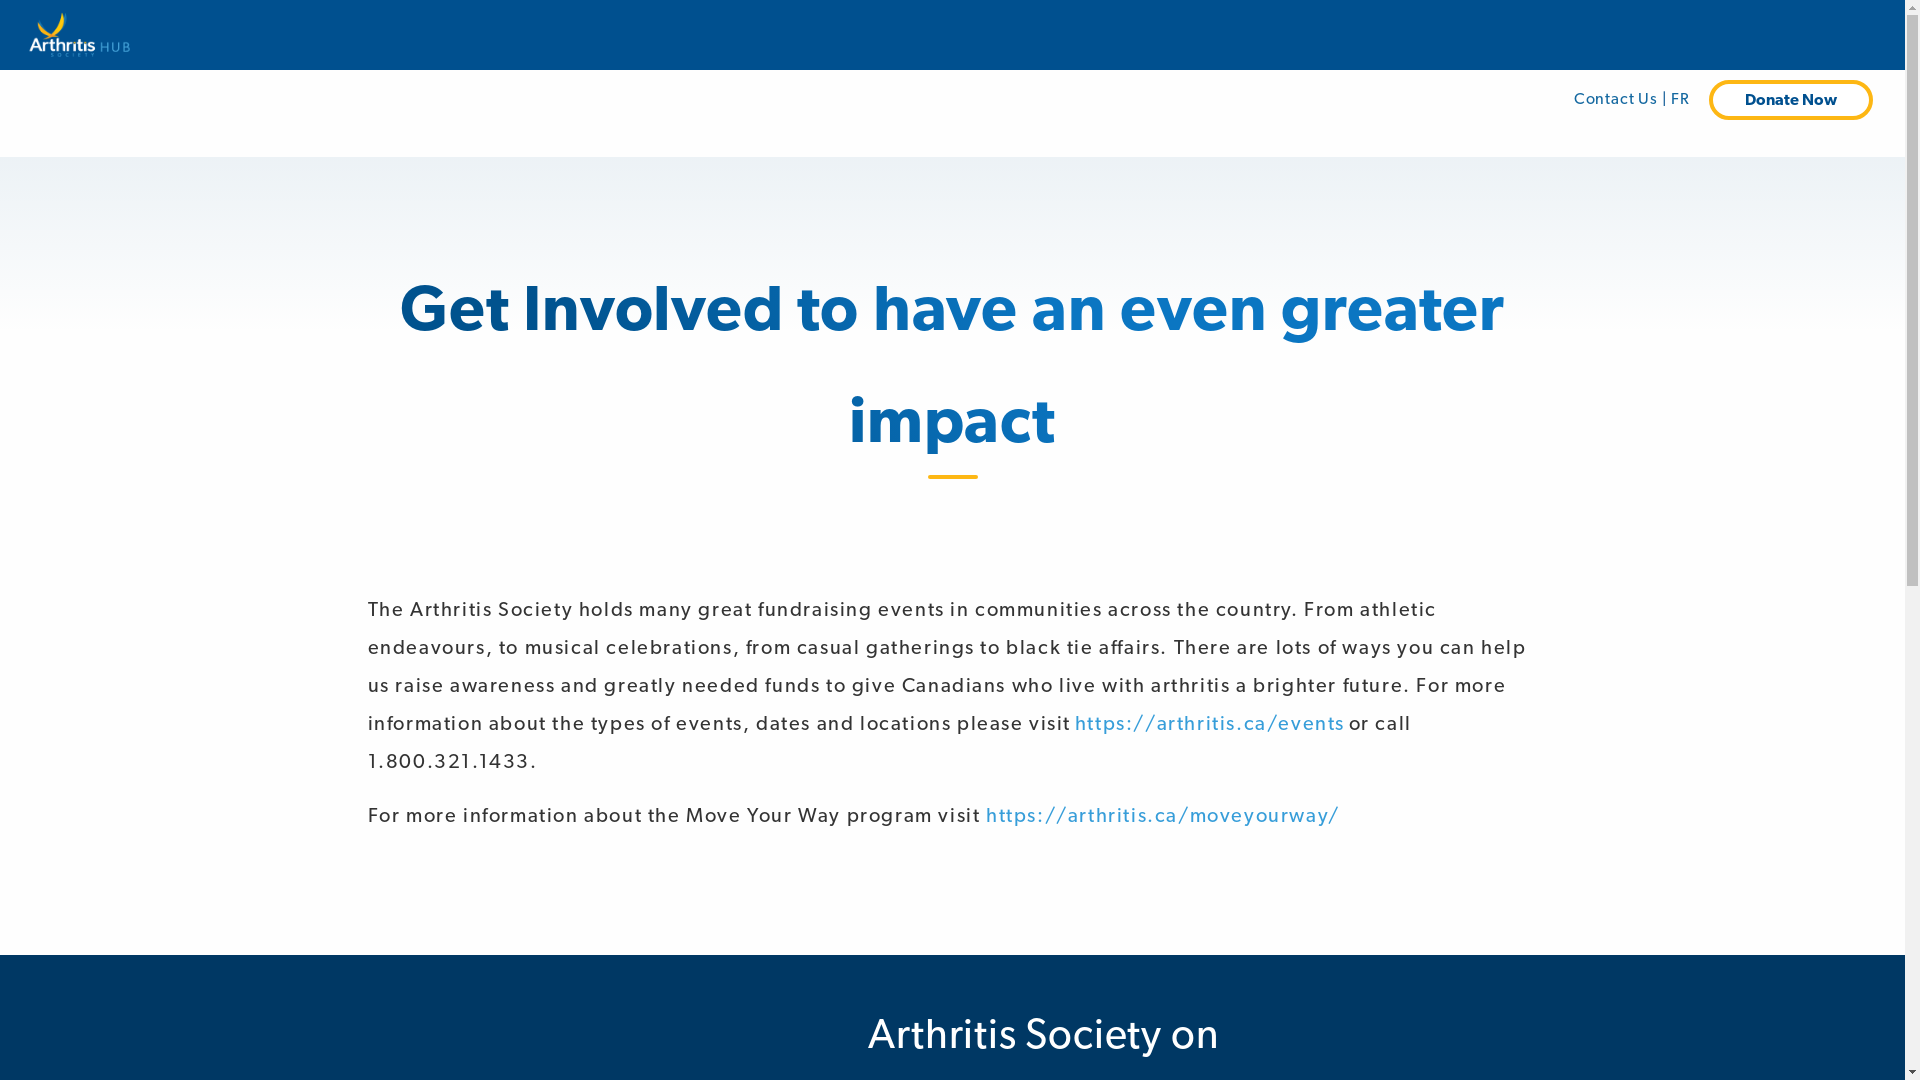 The width and height of the screenshot is (1920, 1080). Describe the element at coordinates (1791, 100) in the screenshot. I see `Donate Now` at that location.